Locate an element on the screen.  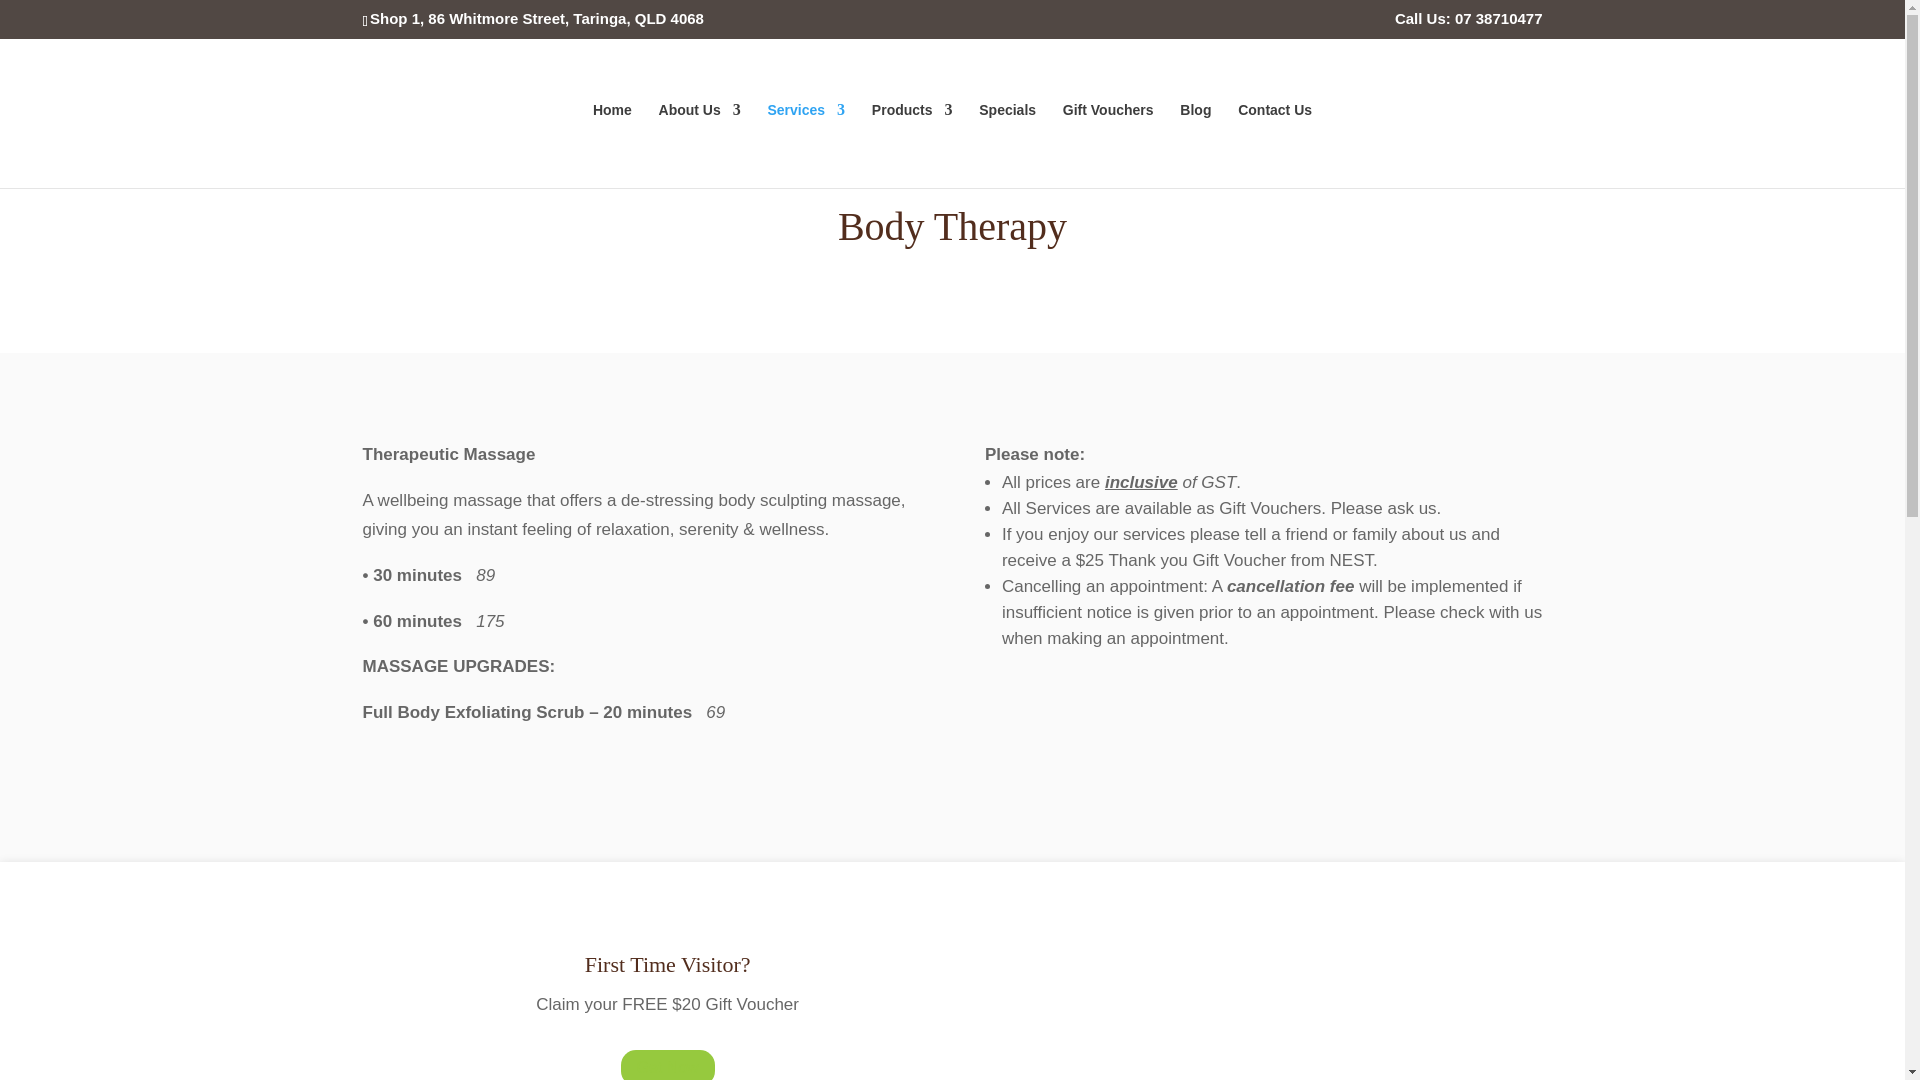
About Us is located at coordinates (700, 144).